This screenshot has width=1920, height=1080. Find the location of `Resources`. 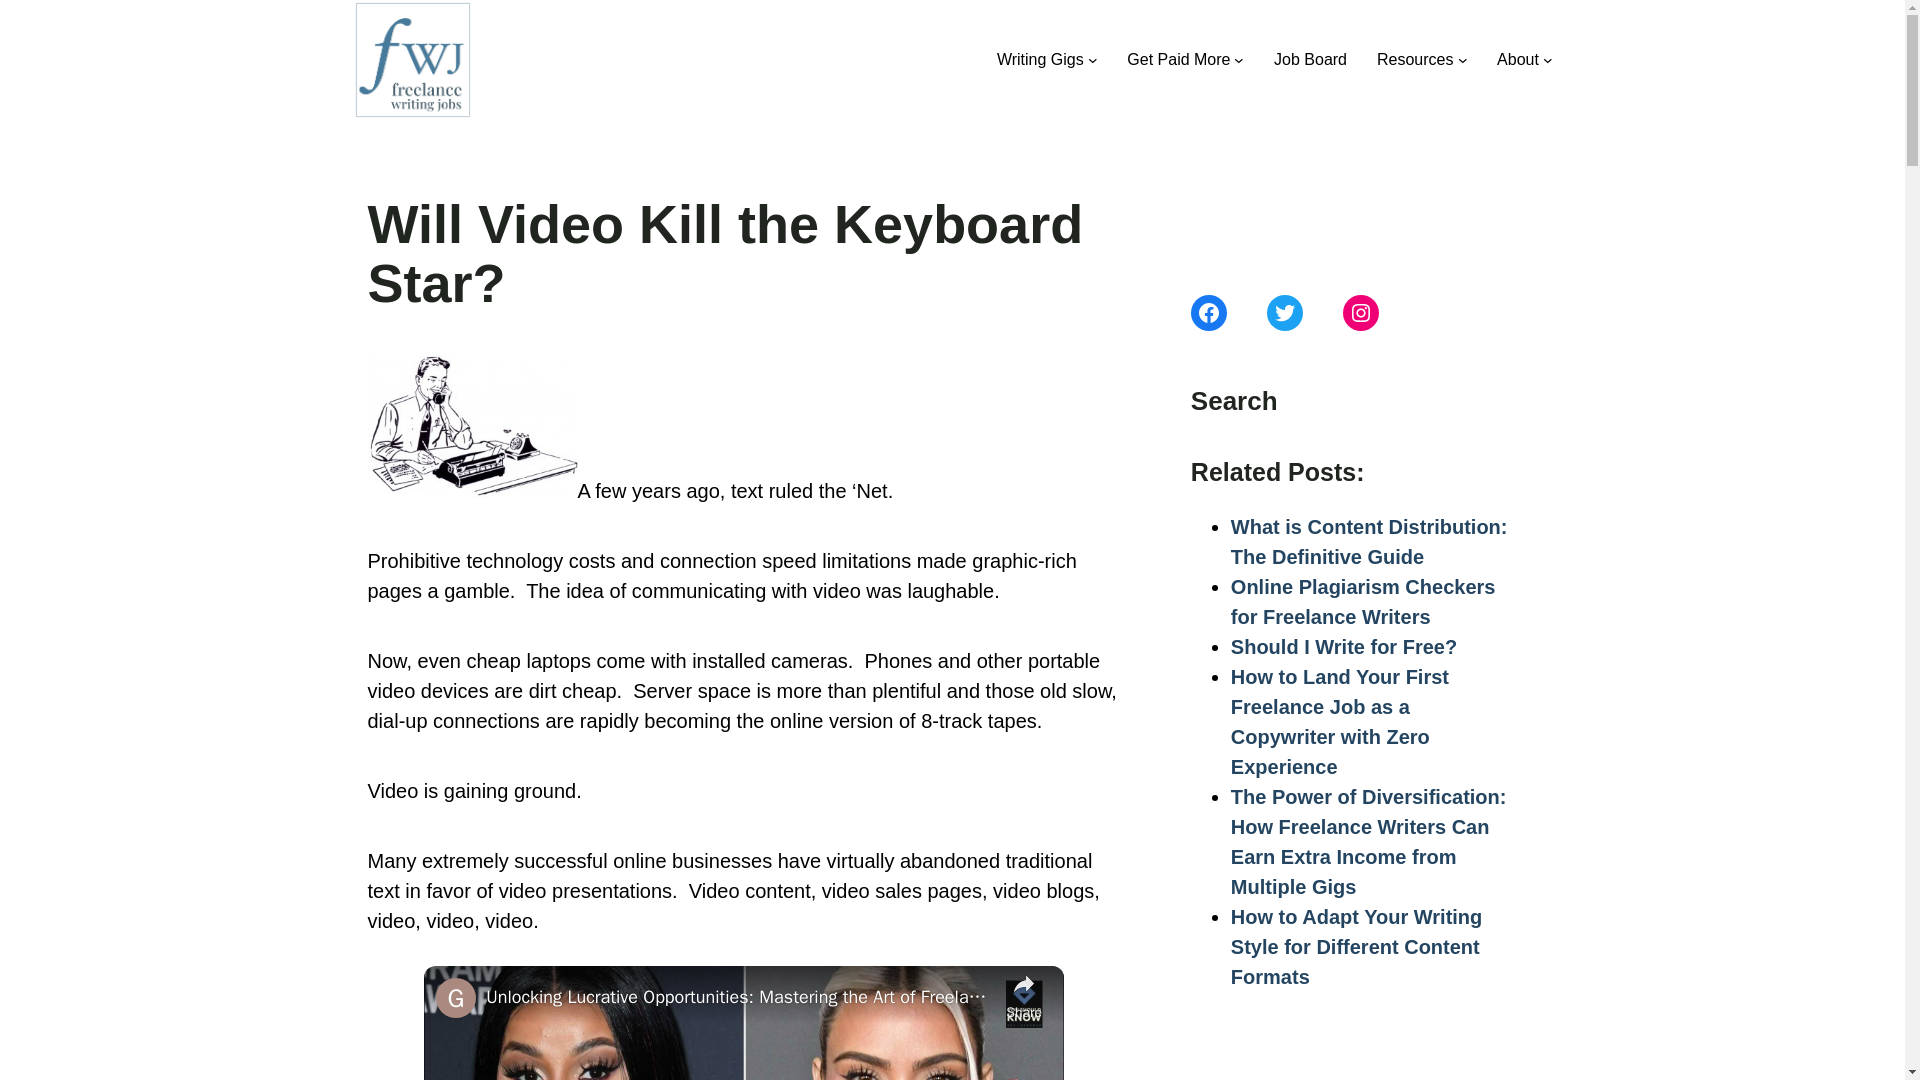

Resources is located at coordinates (1414, 60).